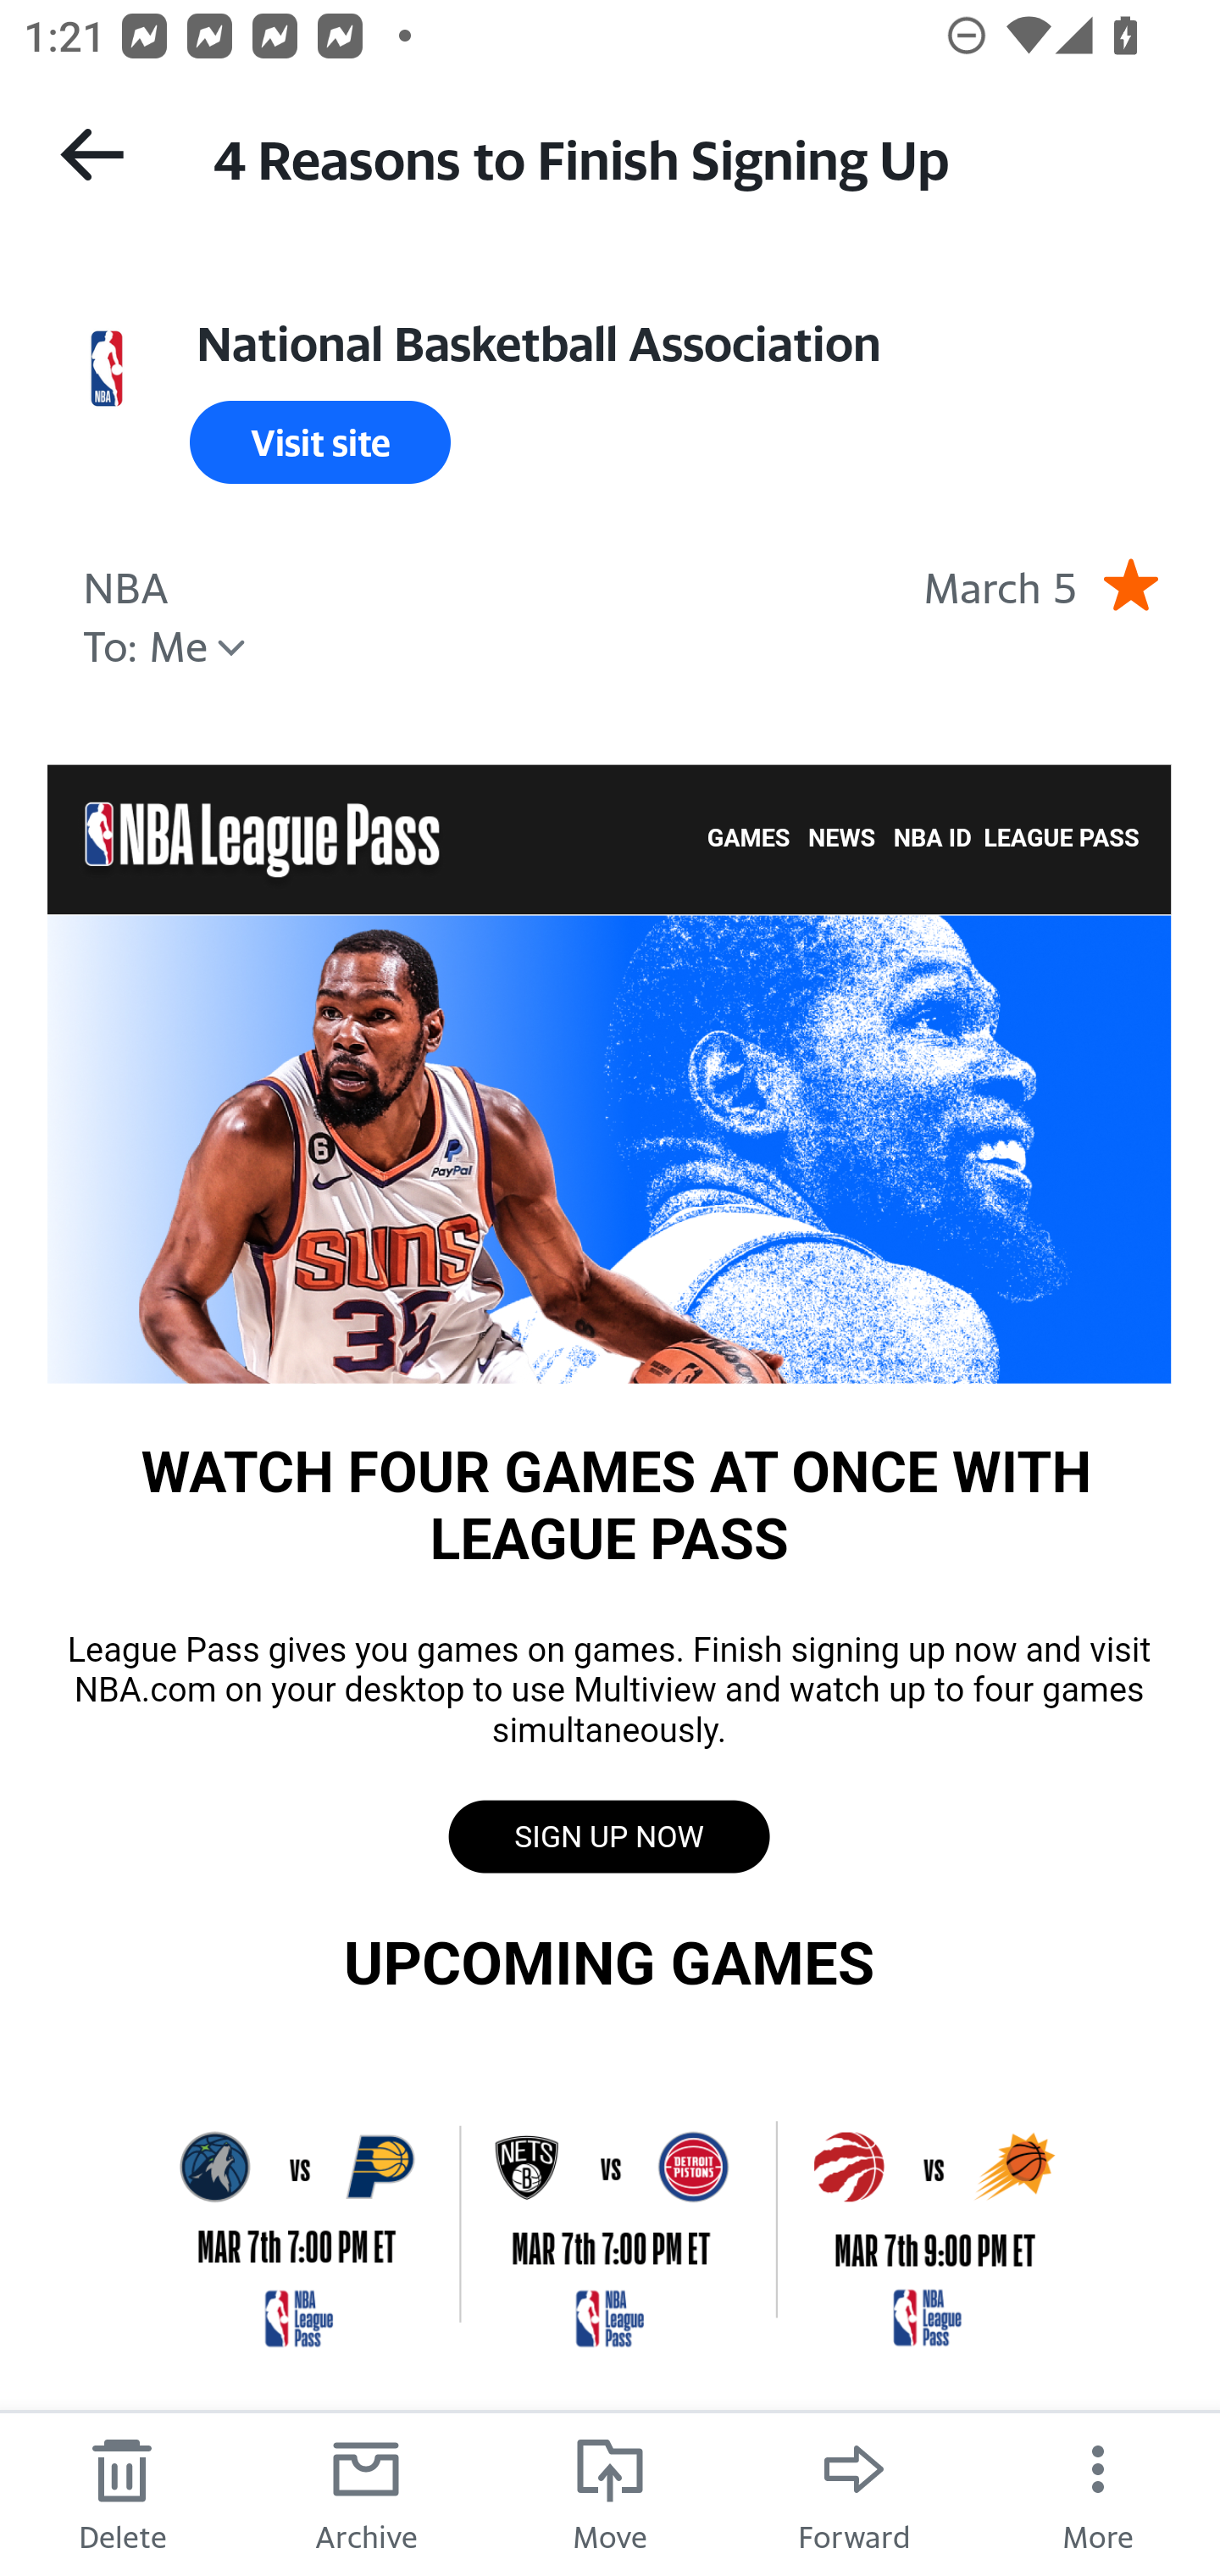 The width and height of the screenshot is (1220, 2576). What do you see at coordinates (610, 2493) in the screenshot?
I see `Move` at bounding box center [610, 2493].